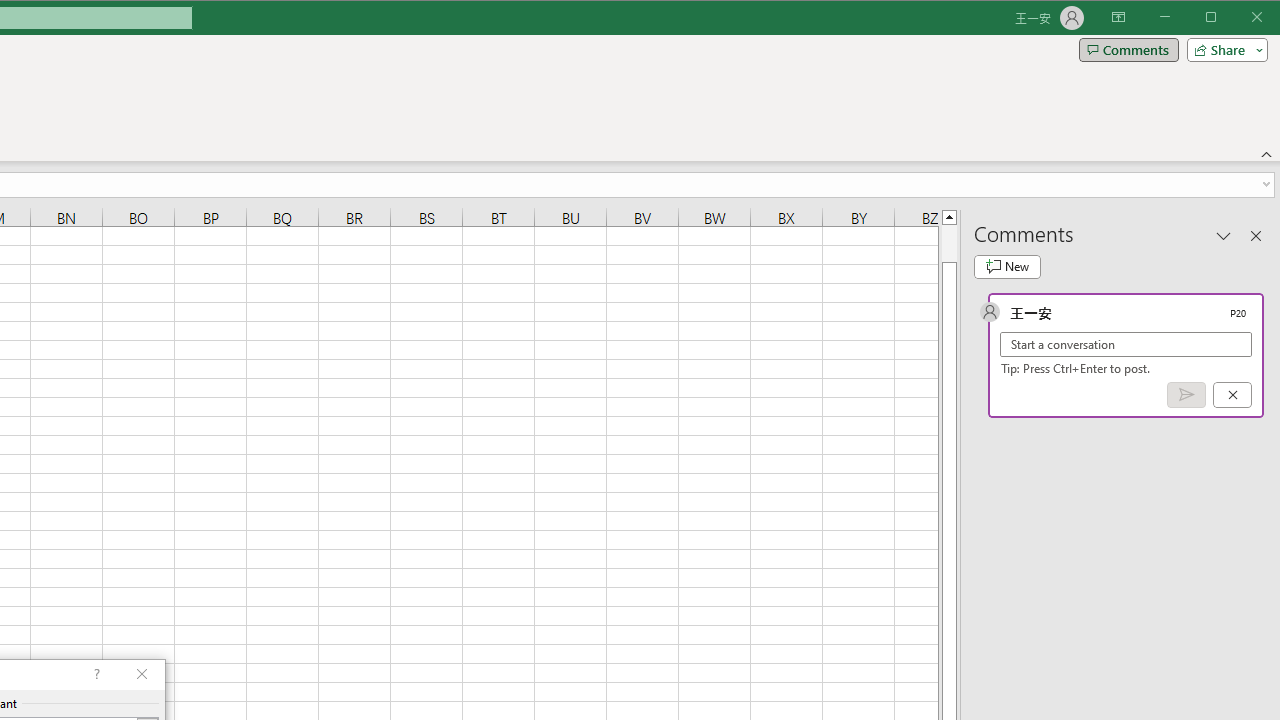 The width and height of the screenshot is (1280, 720). What do you see at coordinates (1256, 235) in the screenshot?
I see `Close pane` at bounding box center [1256, 235].